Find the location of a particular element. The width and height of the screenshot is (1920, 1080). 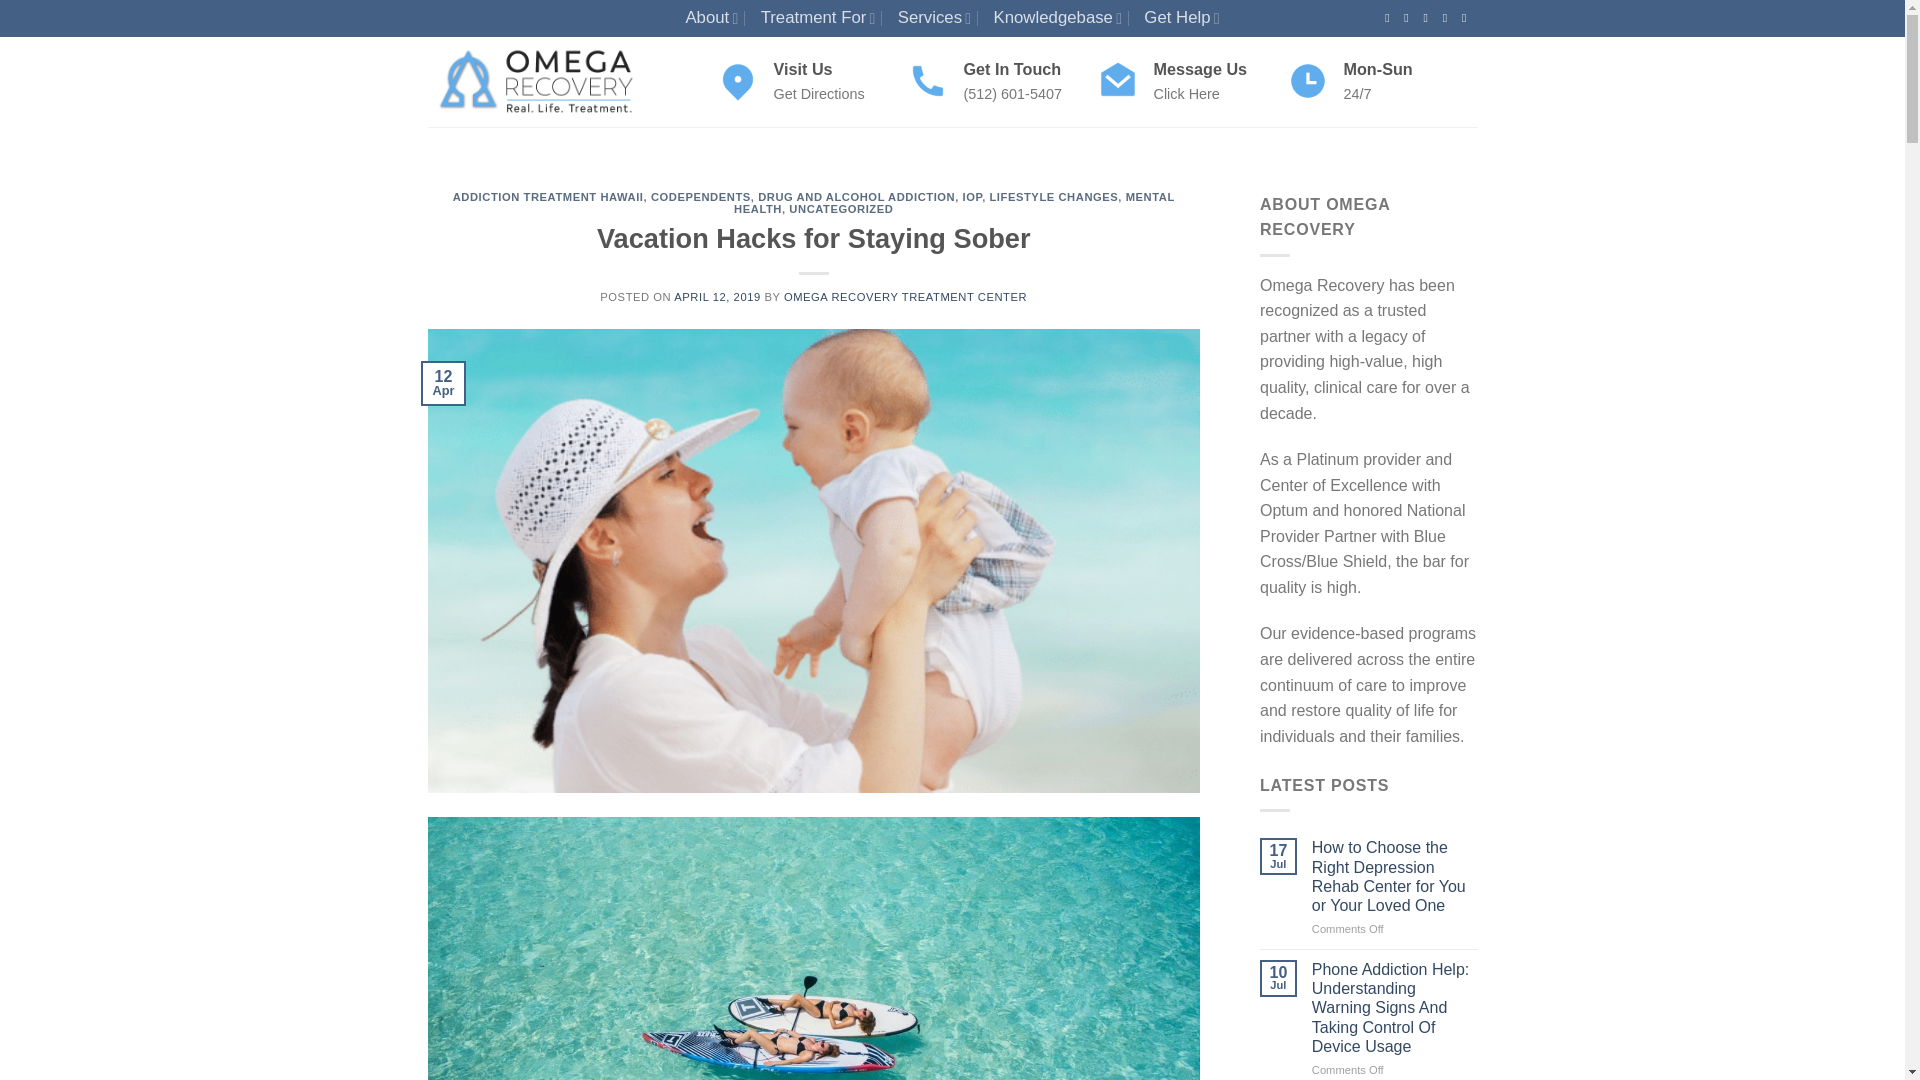

Send us an email is located at coordinates (1449, 17).